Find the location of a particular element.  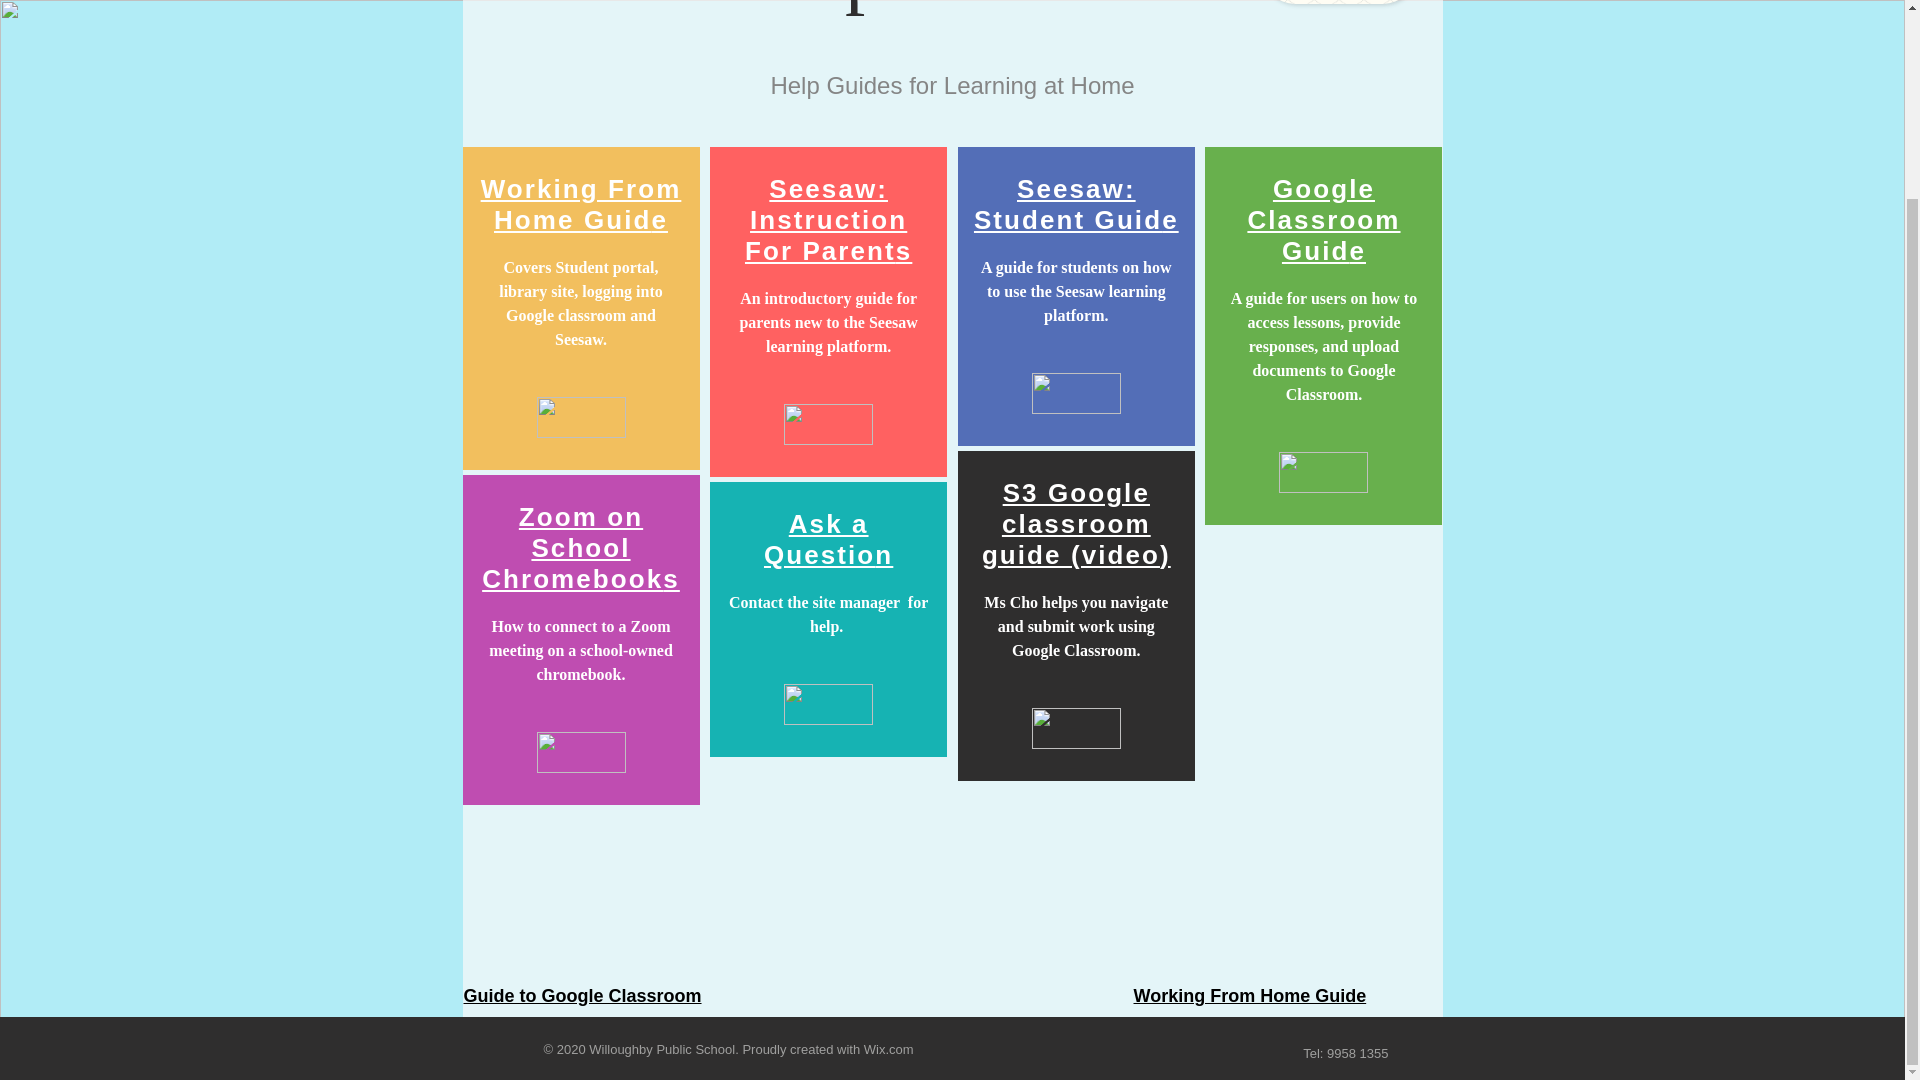

Ask a Questio is located at coordinates (820, 539).